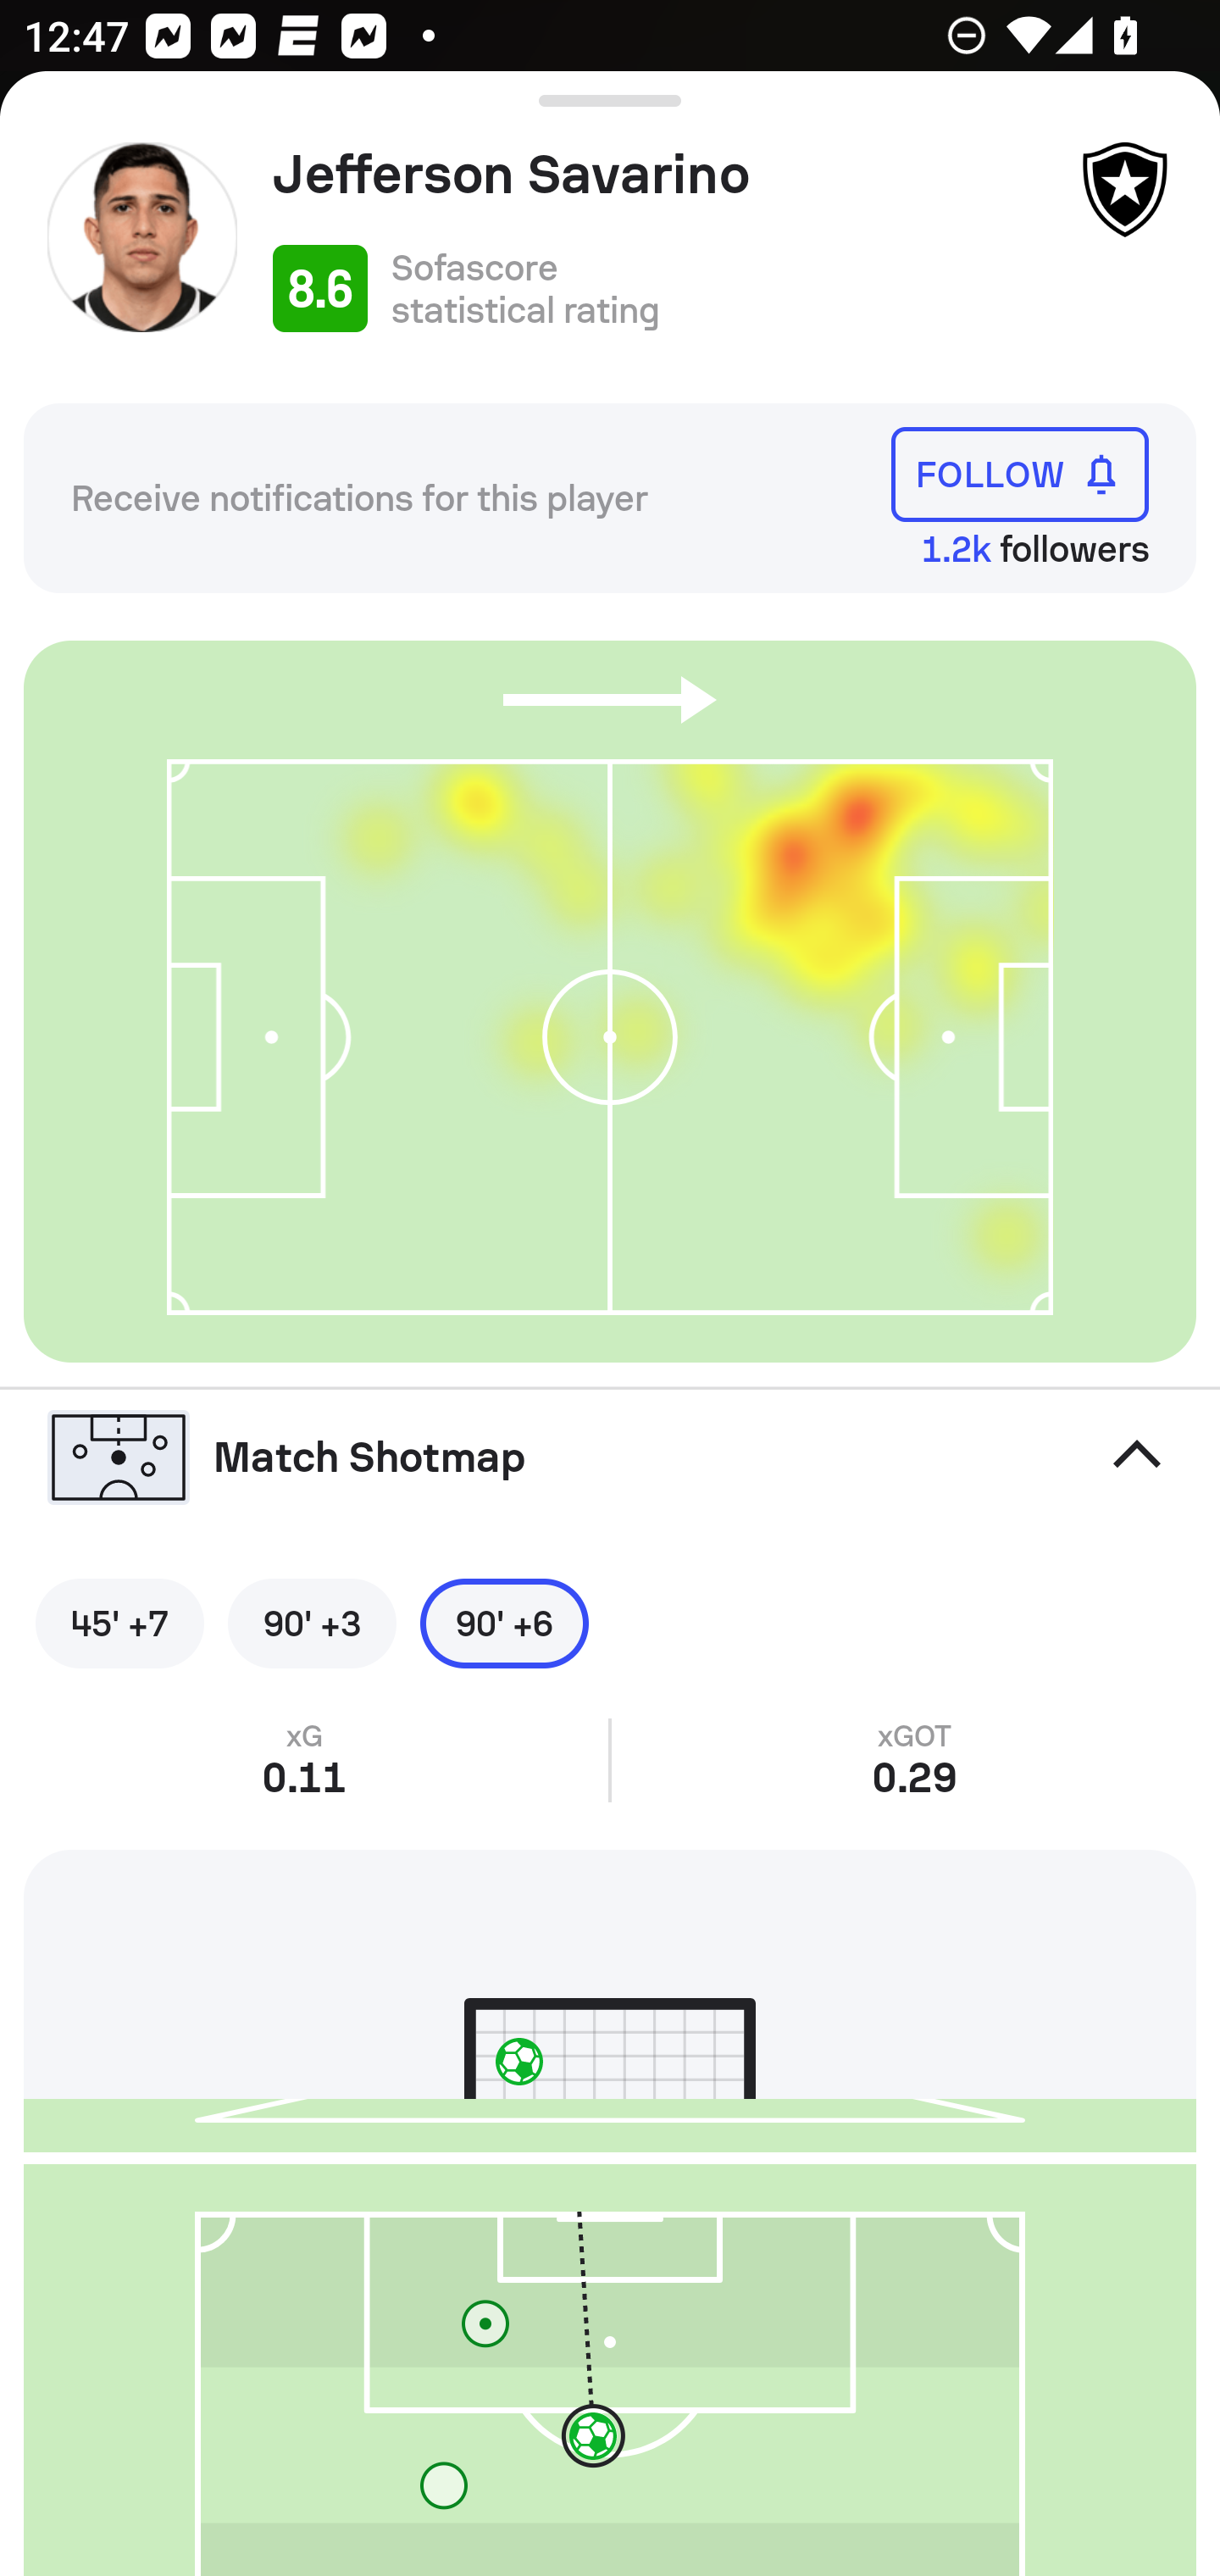 This screenshot has width=1220, height=2576. Describe the element at coordinates (504, 1624) in the screenshot. I see `90' +6` at that location.